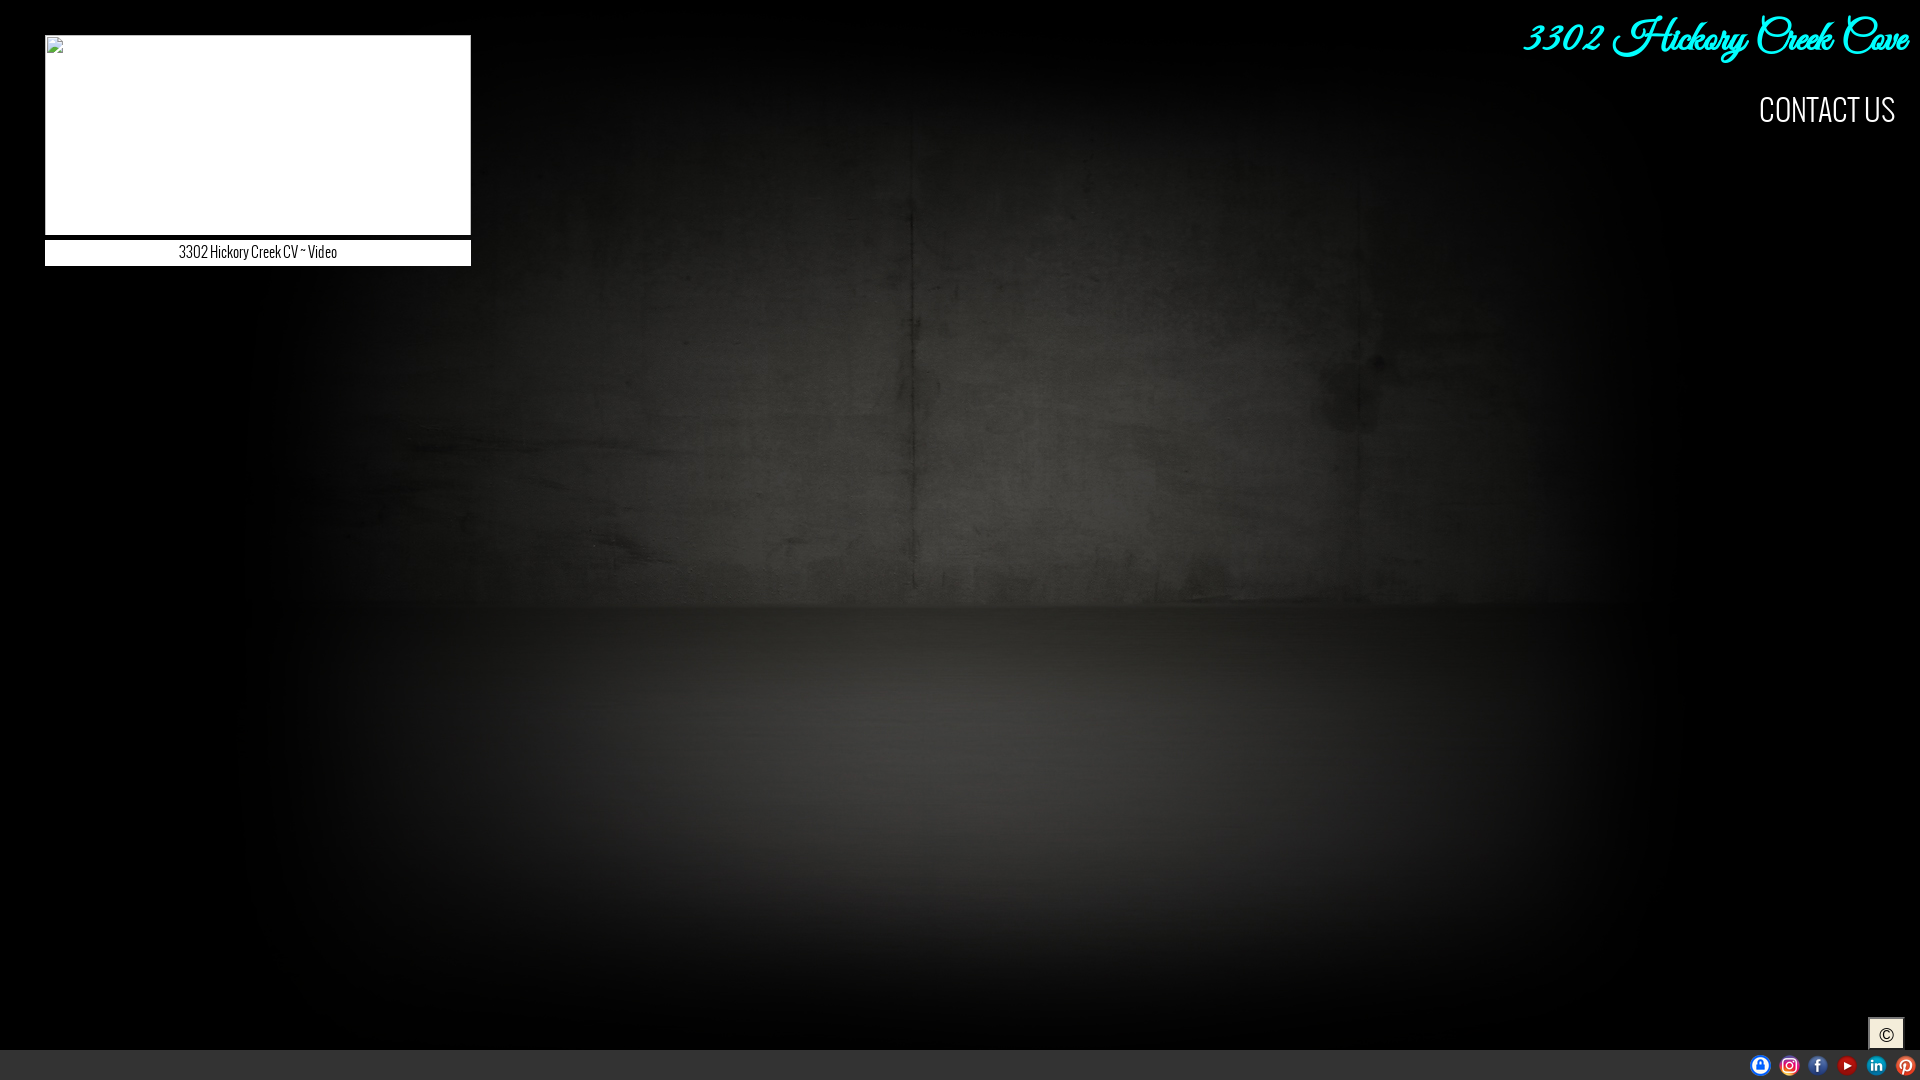 This screenshot has height=1080, width=1920. I want to click on Facebook, so click(1818, 1066).